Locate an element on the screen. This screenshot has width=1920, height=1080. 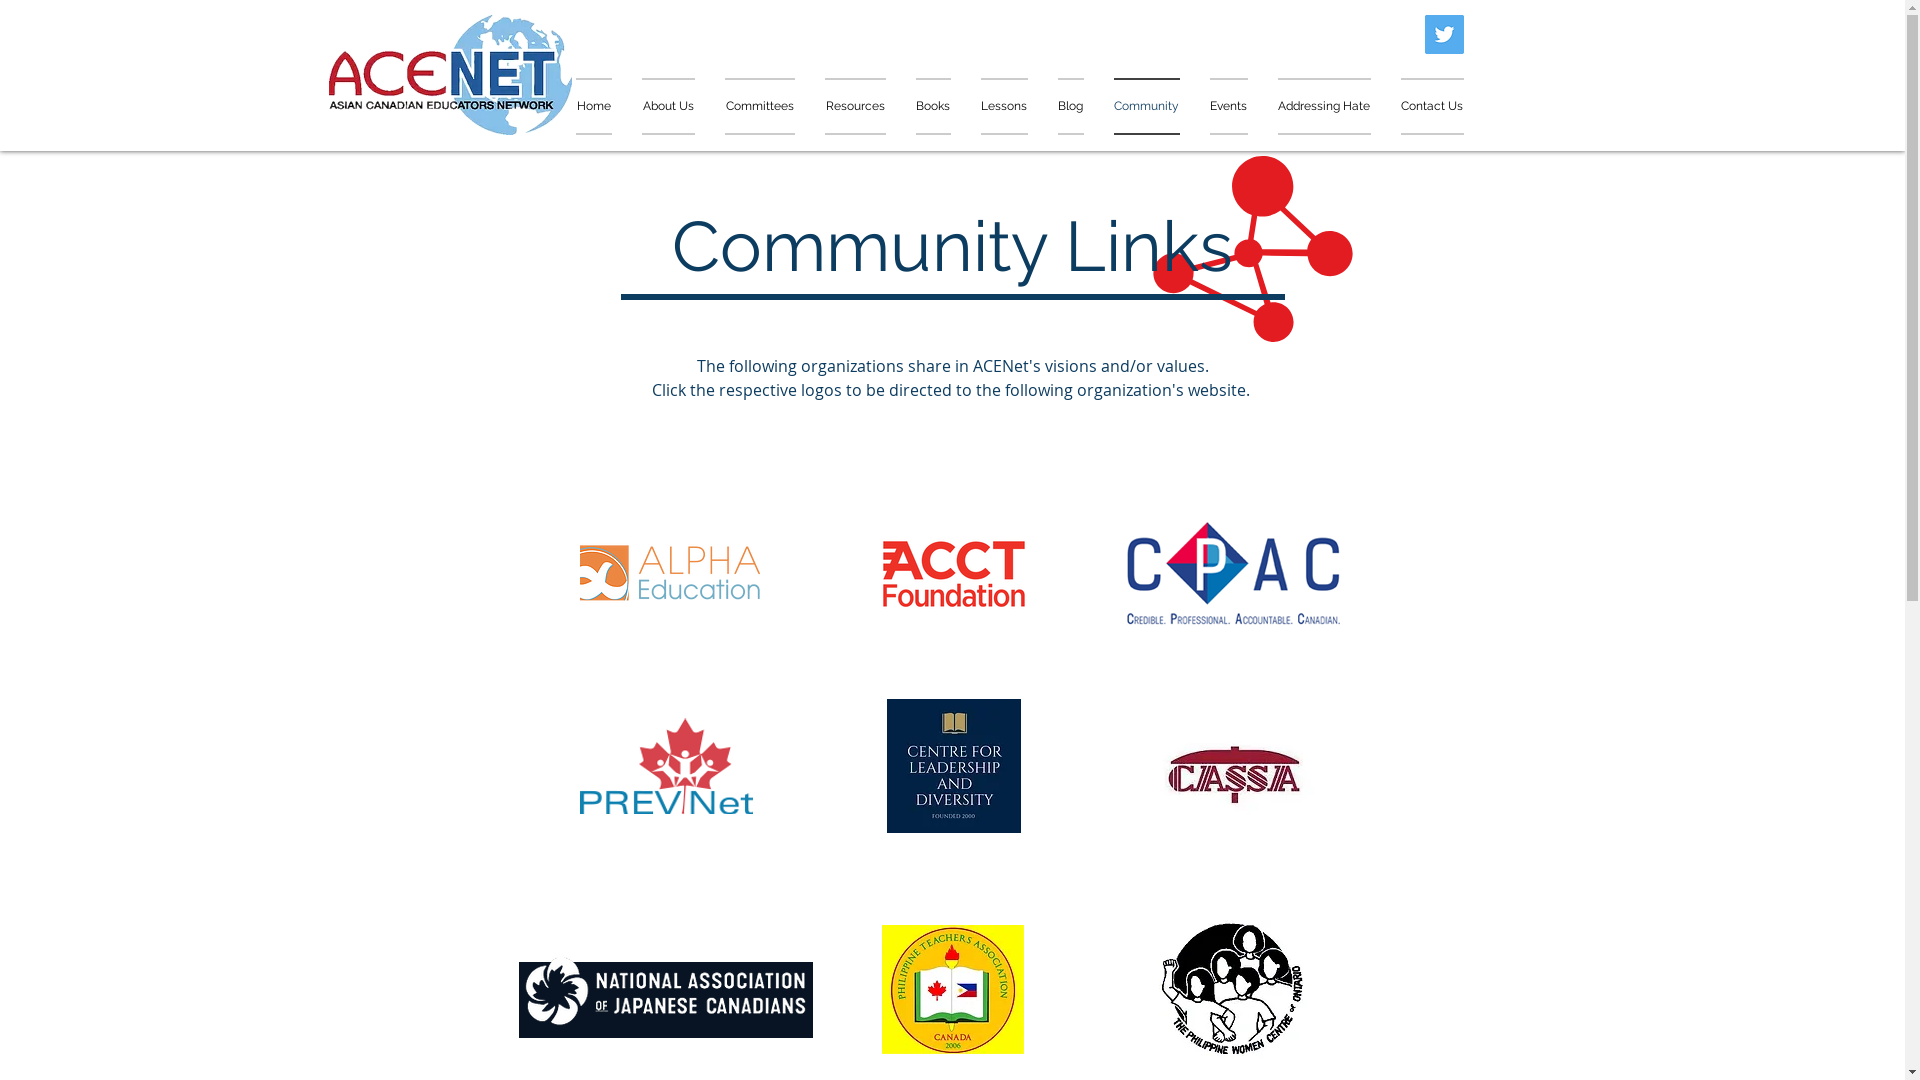
Blog is located at coordinates (1070, 106).